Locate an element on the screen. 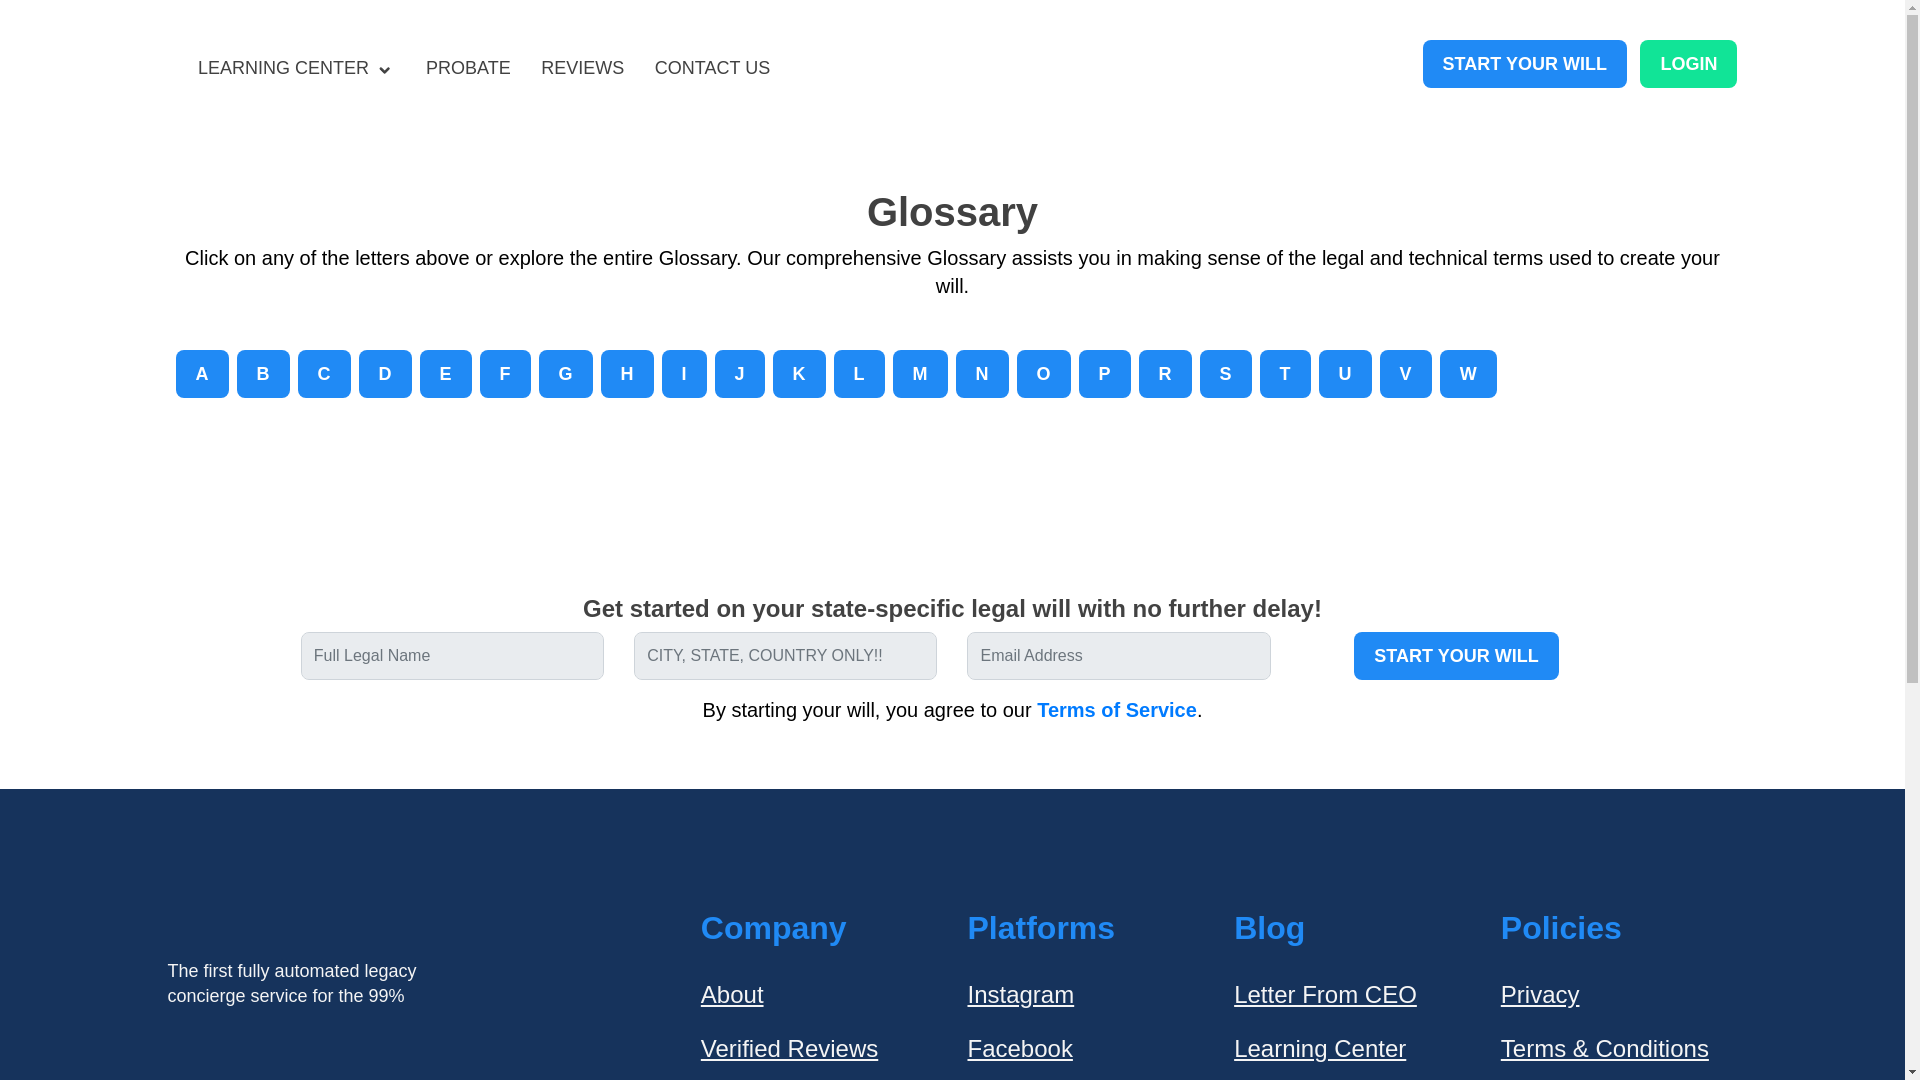 The width and height of the screenshot is (1920, 1080). T is located at coordinates (1285, 374).